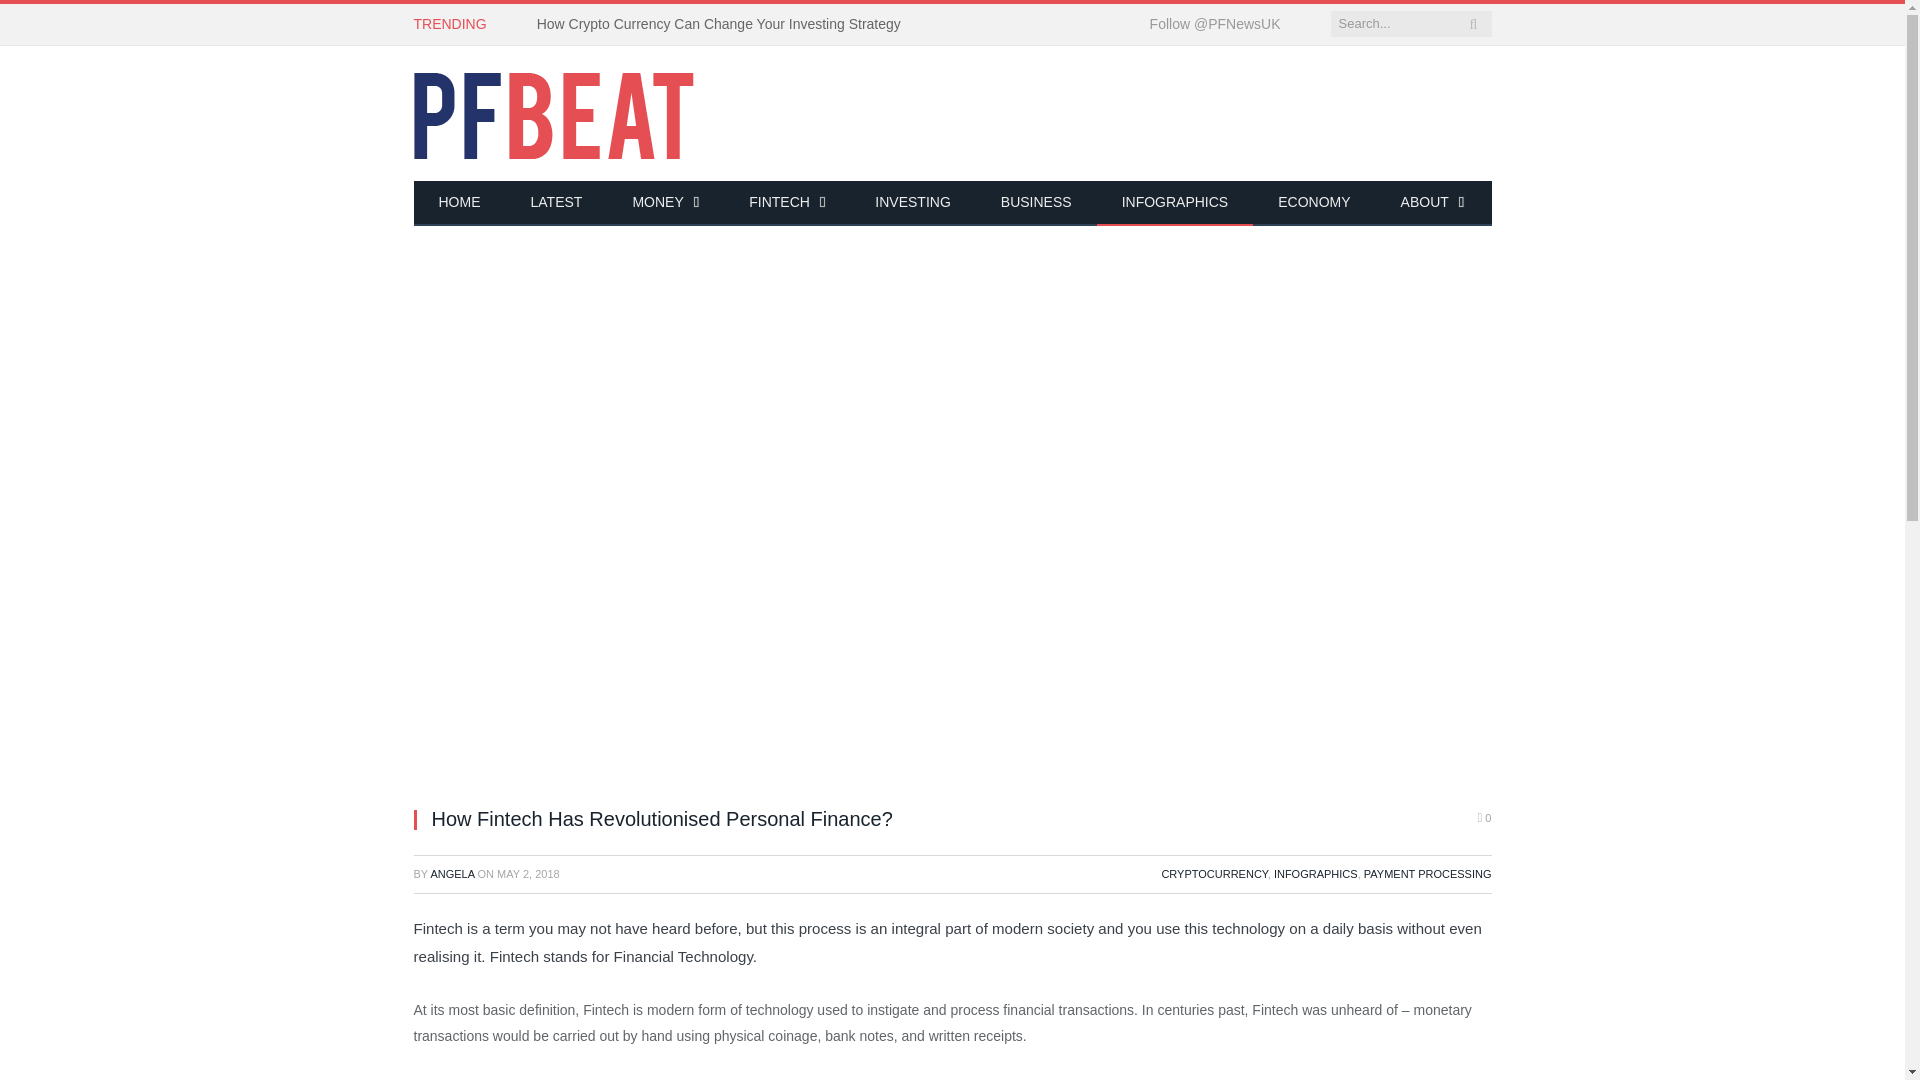 This screenshot has width=1920, height=1080. I want to click on HOME, so click(460, 203).